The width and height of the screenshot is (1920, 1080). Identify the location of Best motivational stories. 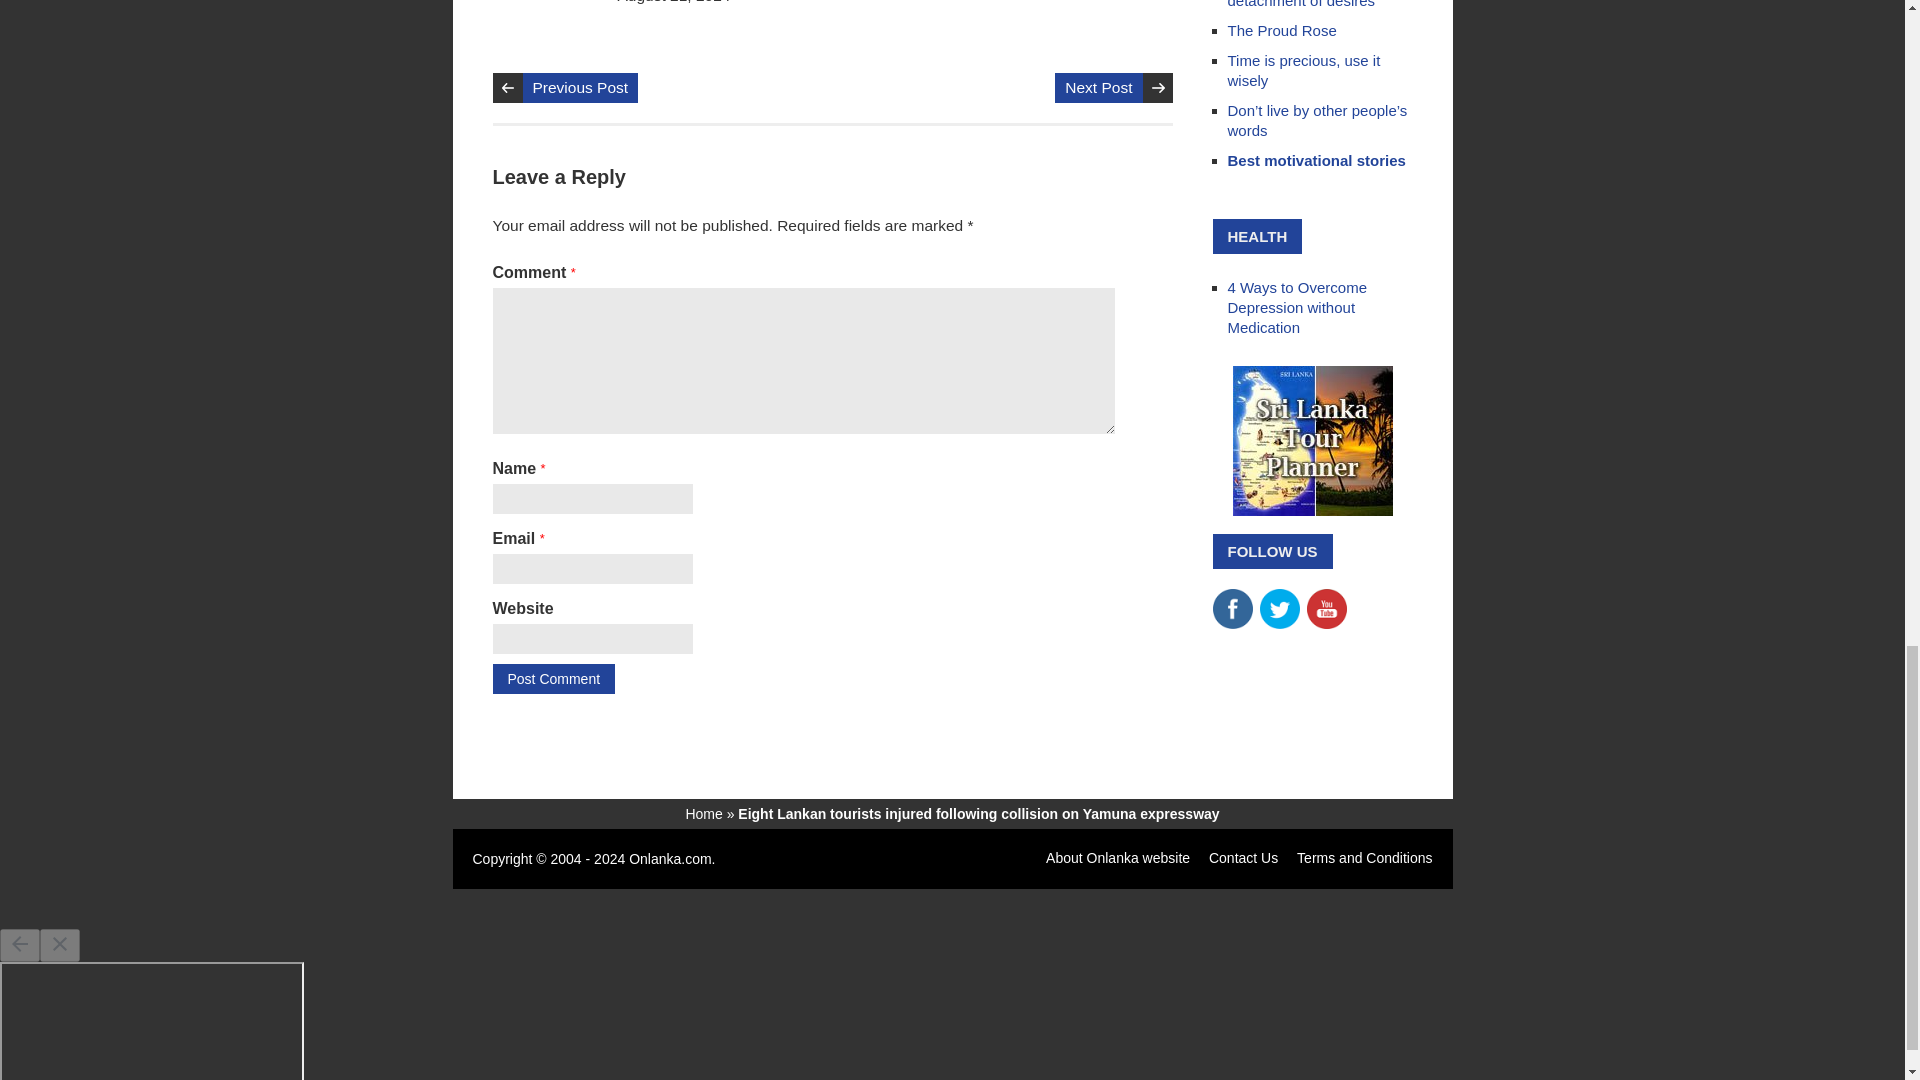
(1316, 160).